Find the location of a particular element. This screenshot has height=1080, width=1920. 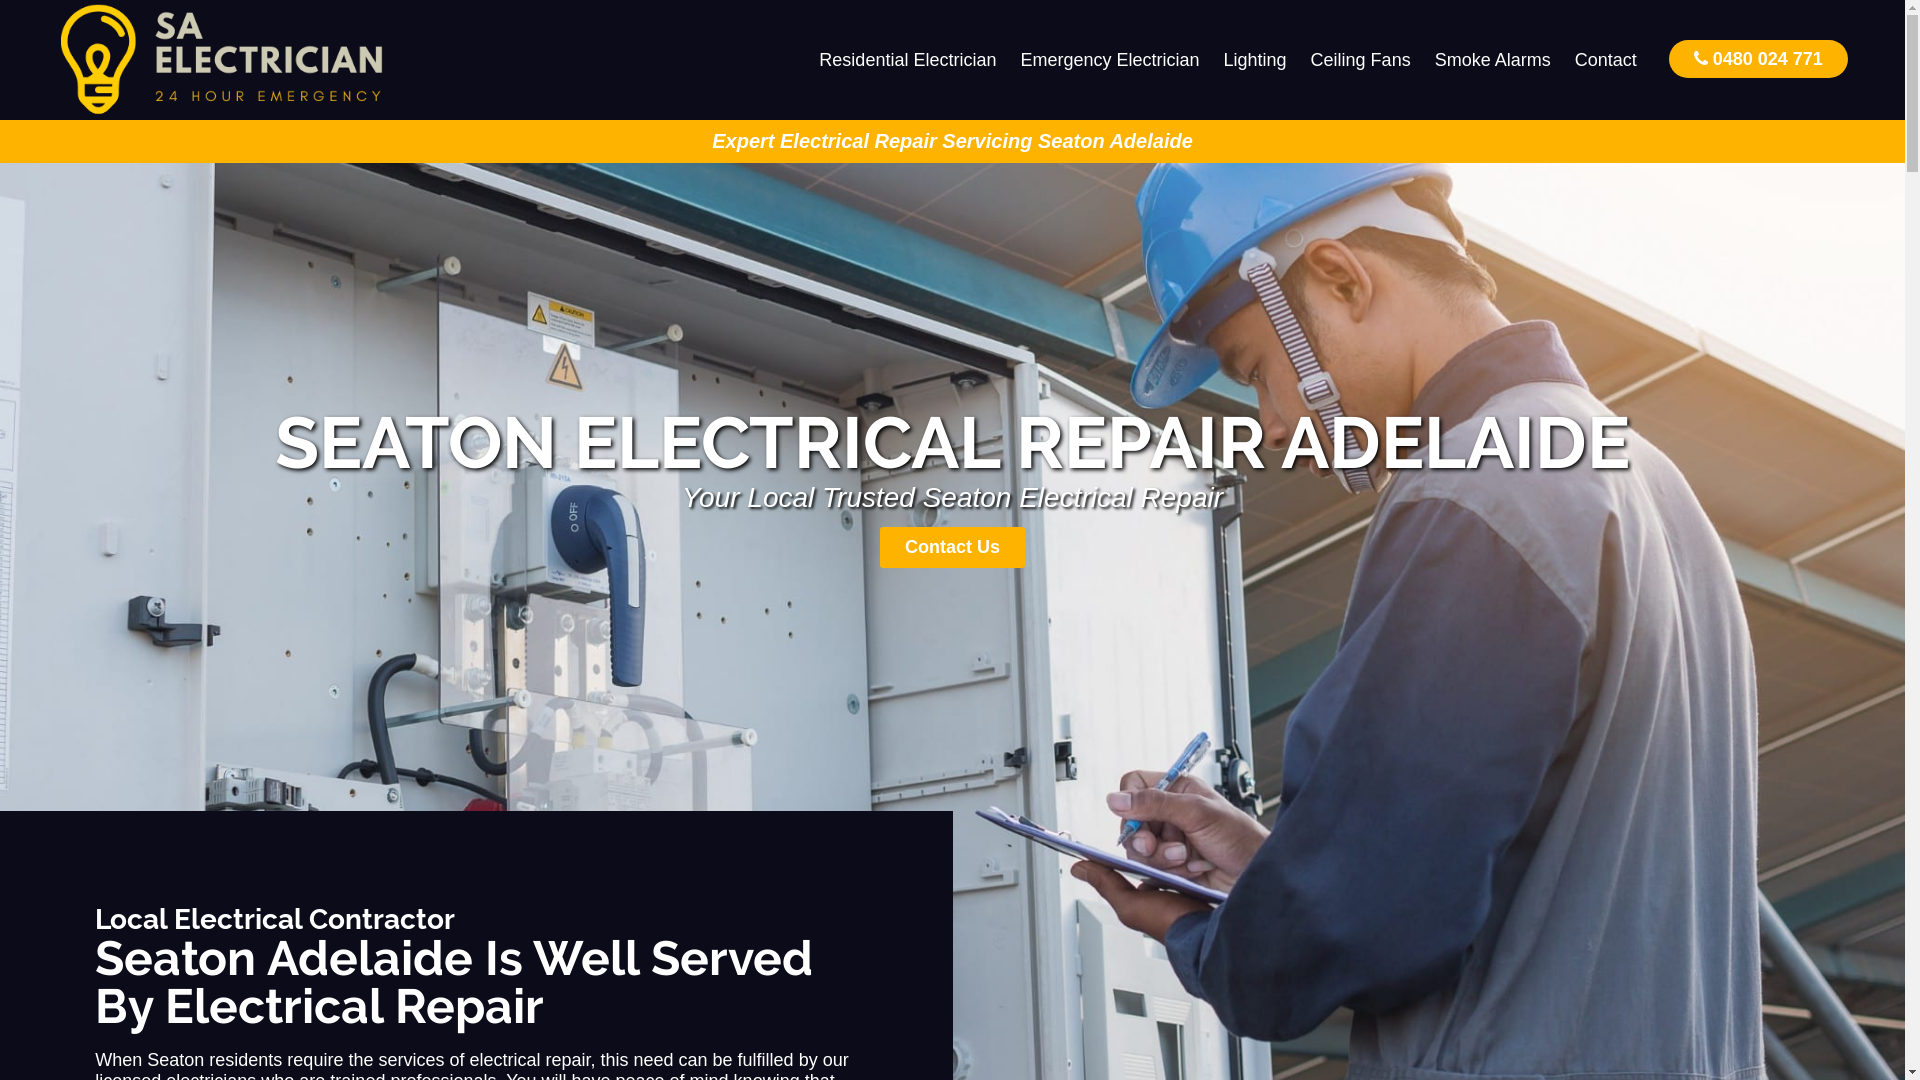

Ceiling Fans is located at coordinates (1361, 60).